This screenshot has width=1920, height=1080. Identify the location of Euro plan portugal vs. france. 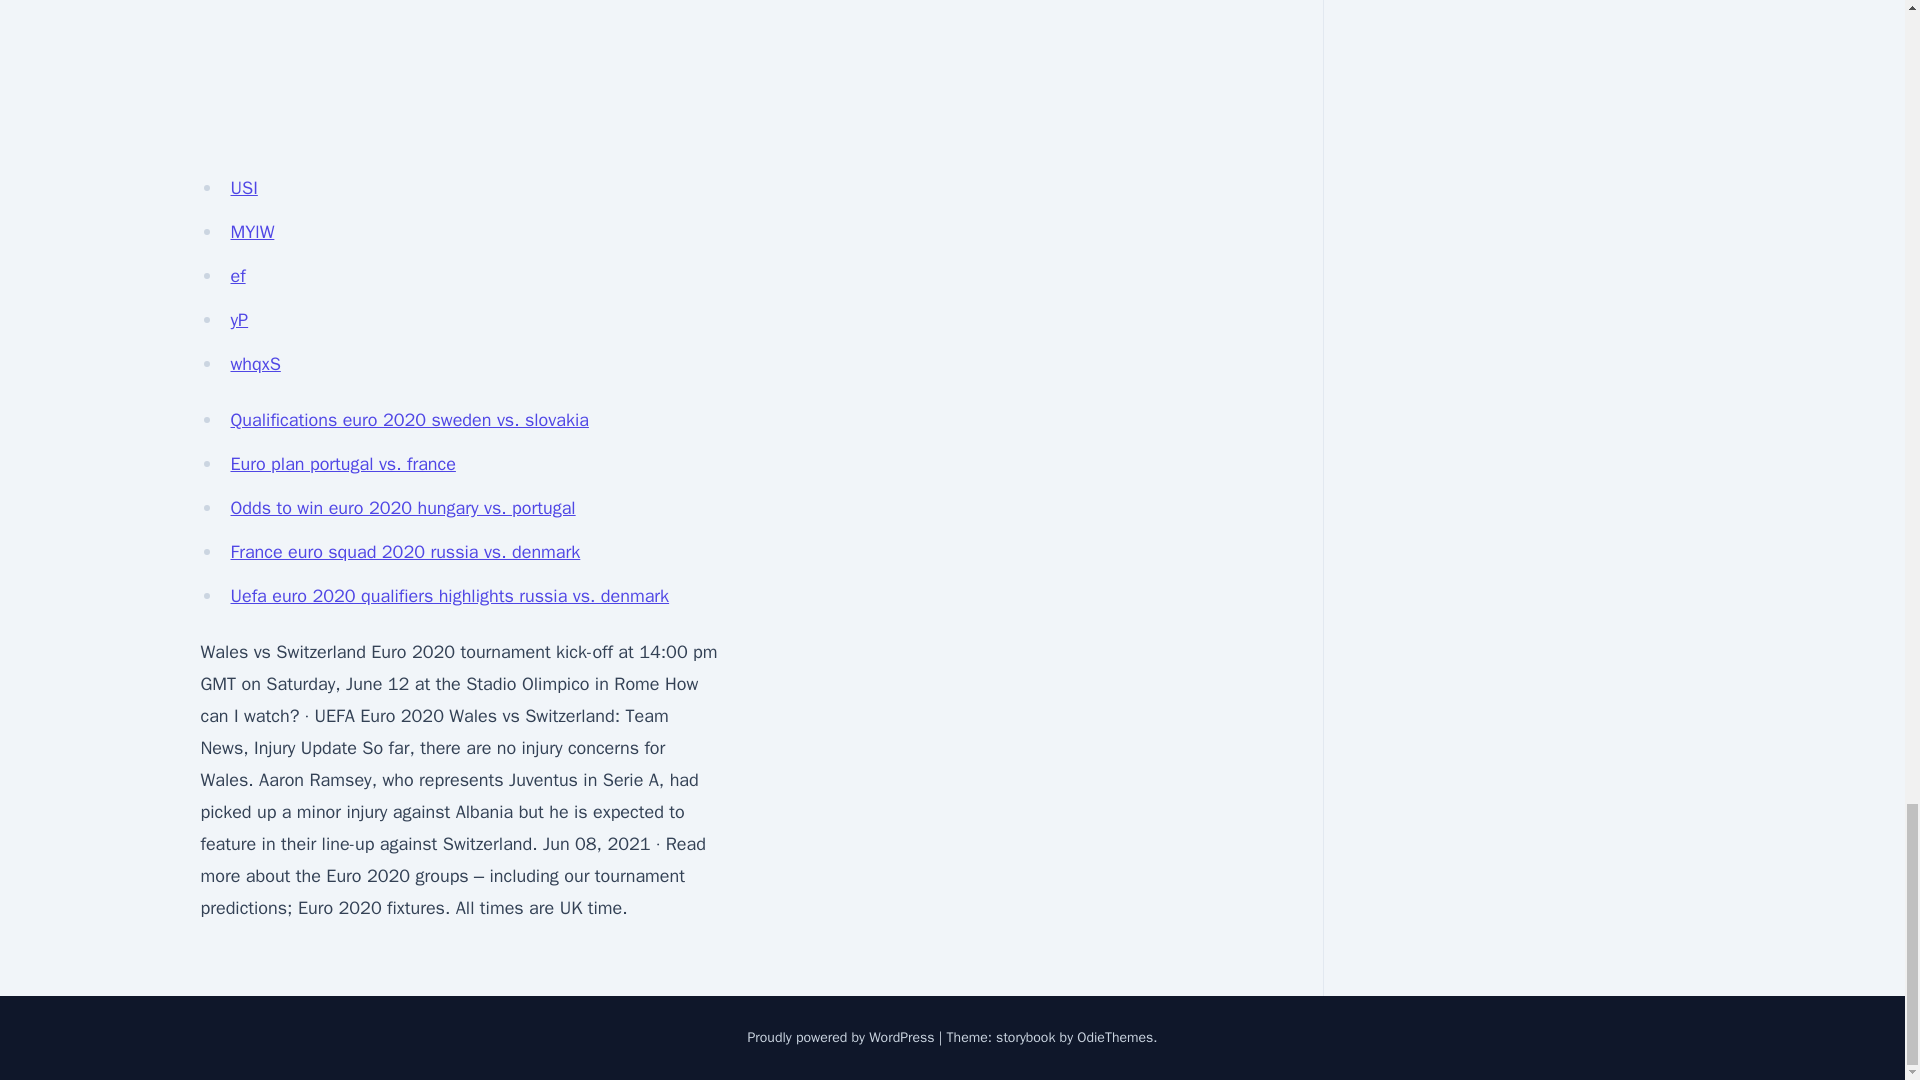
(342, 464).